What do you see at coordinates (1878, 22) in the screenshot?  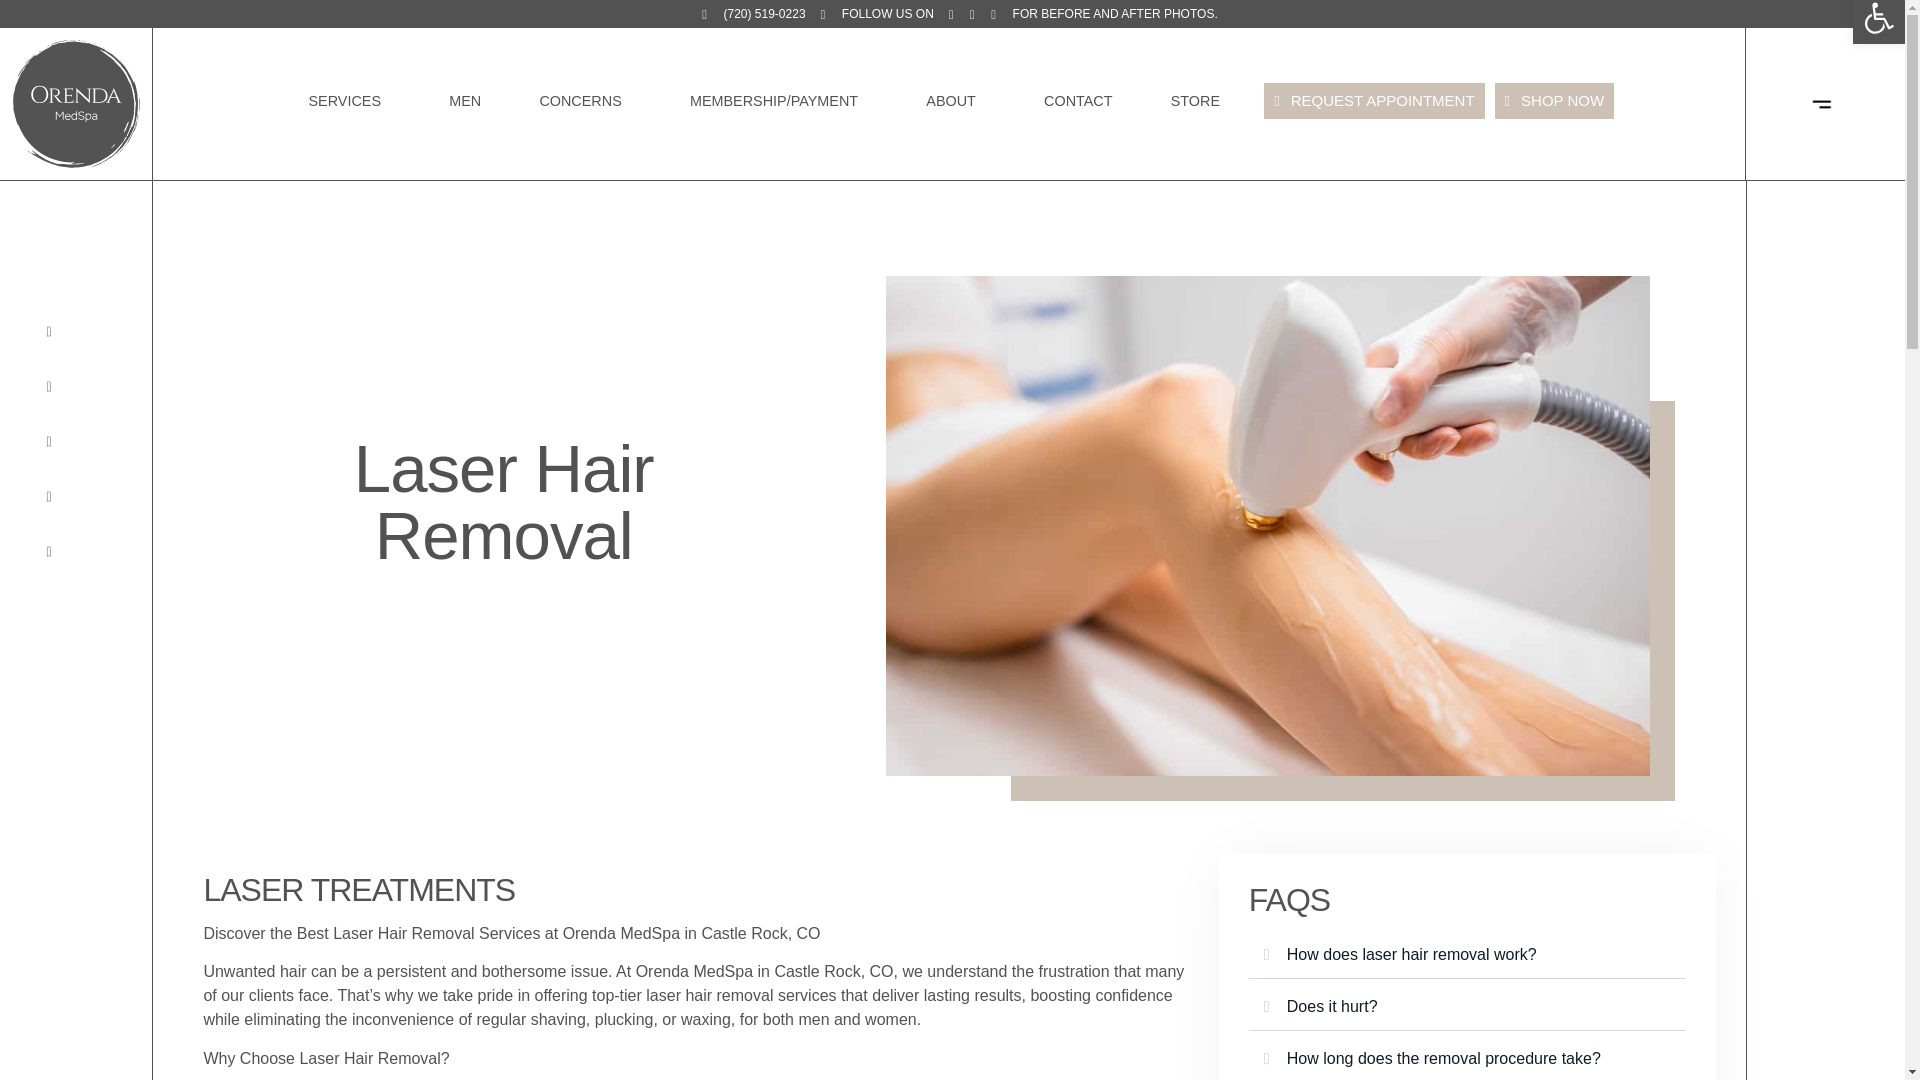 I see `Accessibility Tools` at bounding box center [1878, 22].